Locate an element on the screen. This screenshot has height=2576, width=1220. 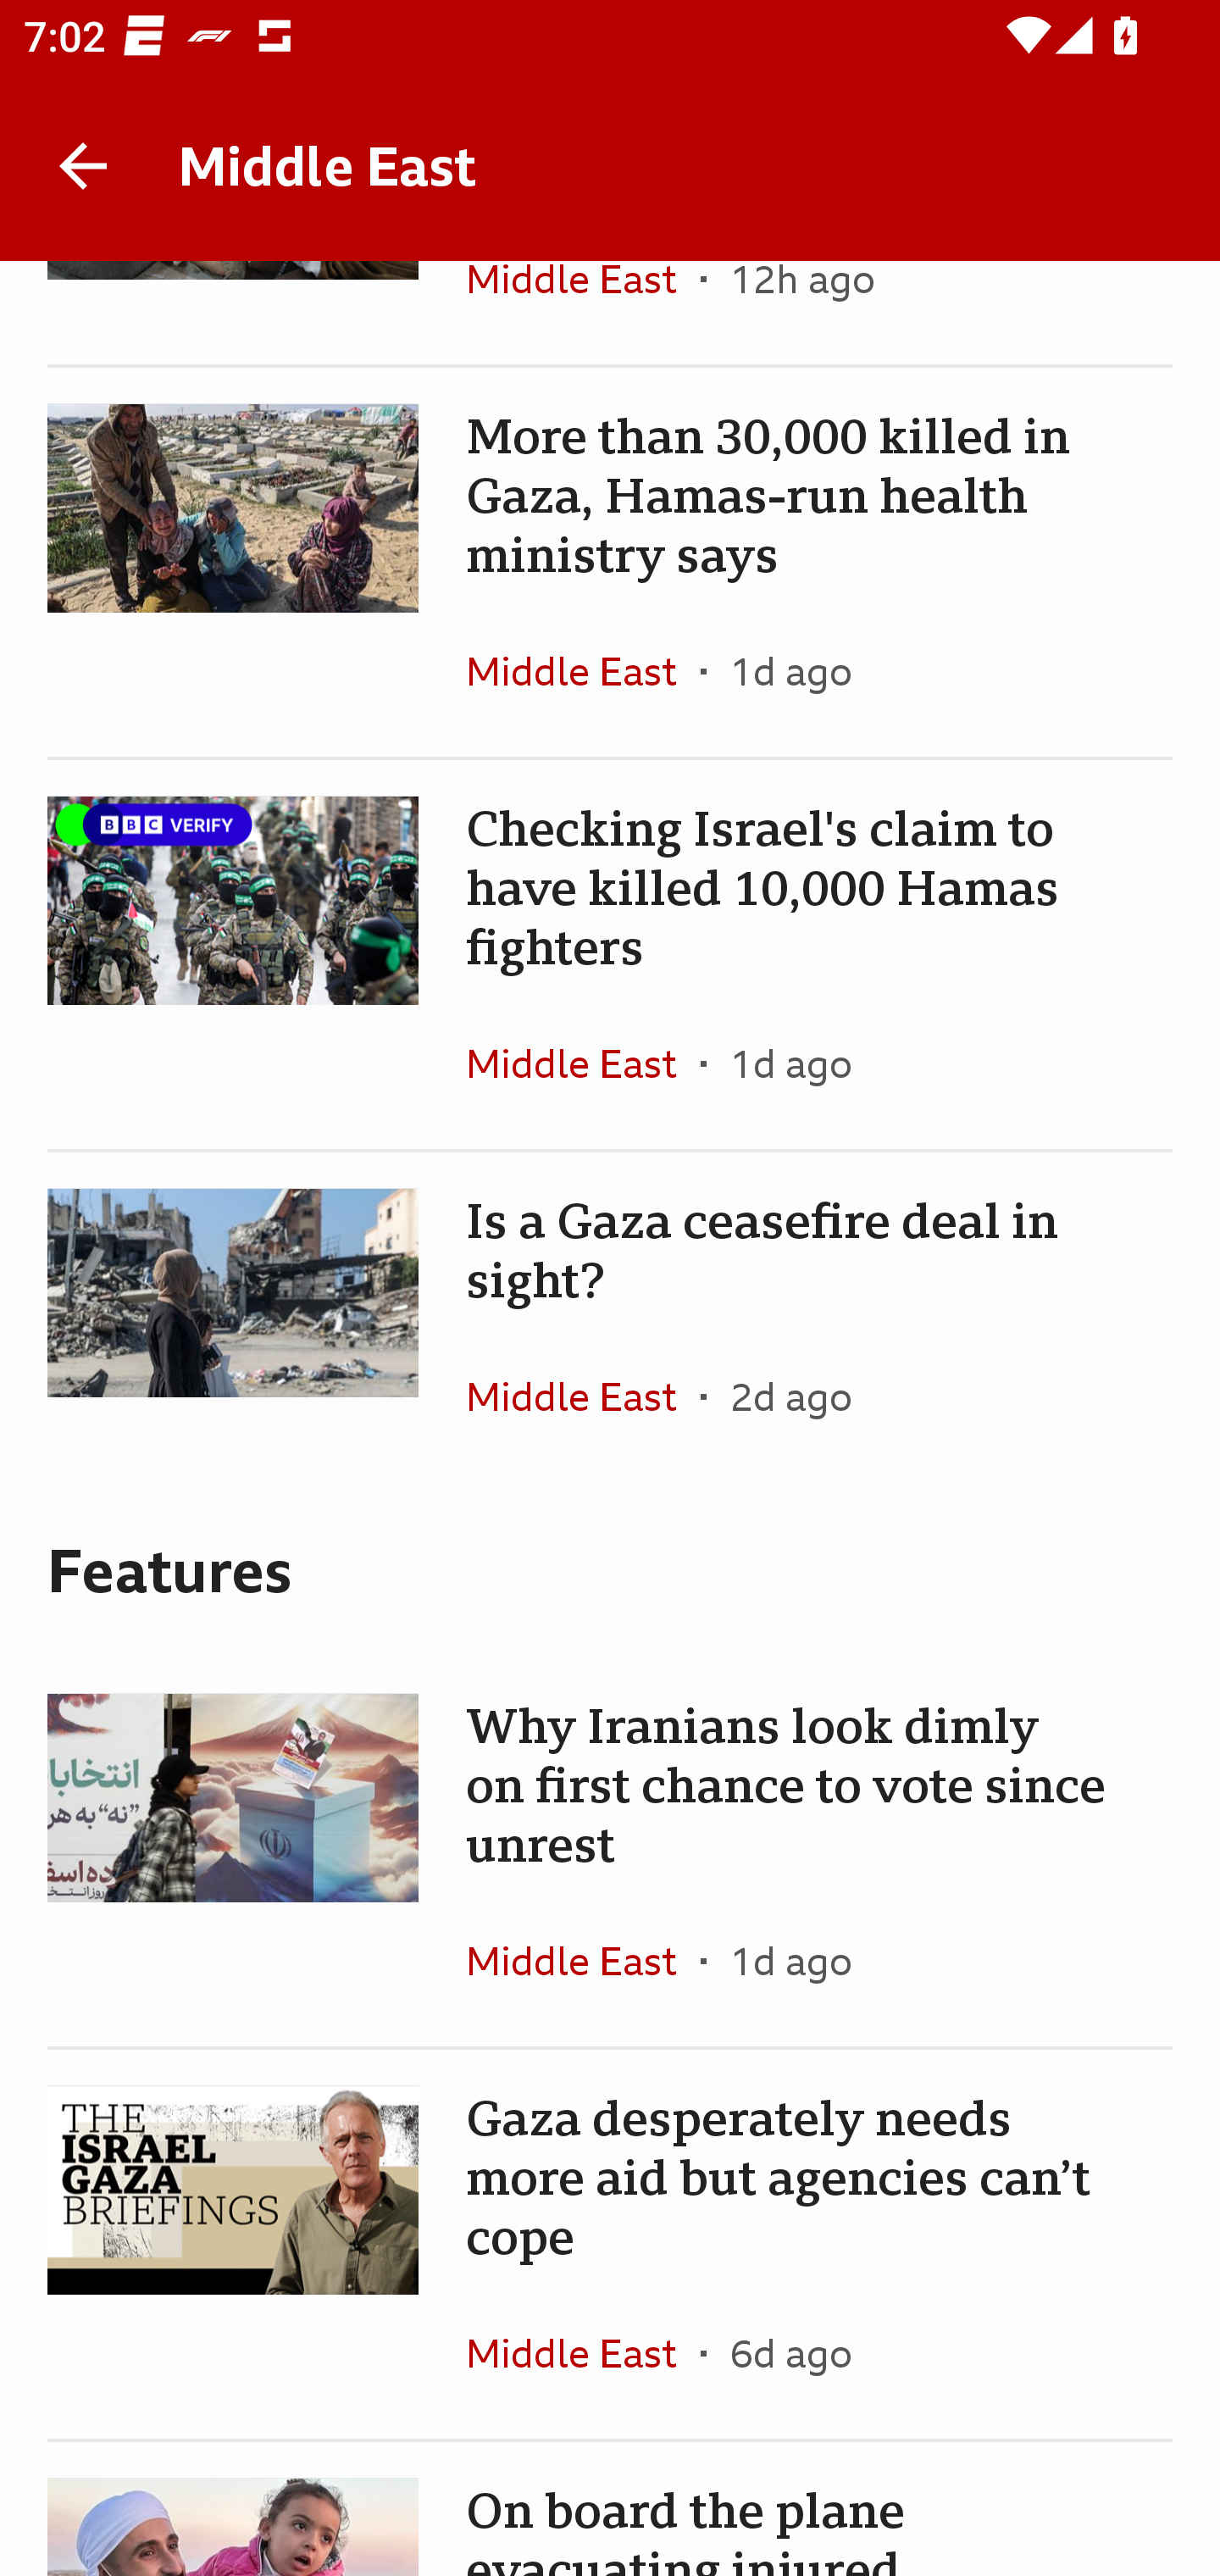
Middle East In the section Middle East is located at coordinates (583, 671).